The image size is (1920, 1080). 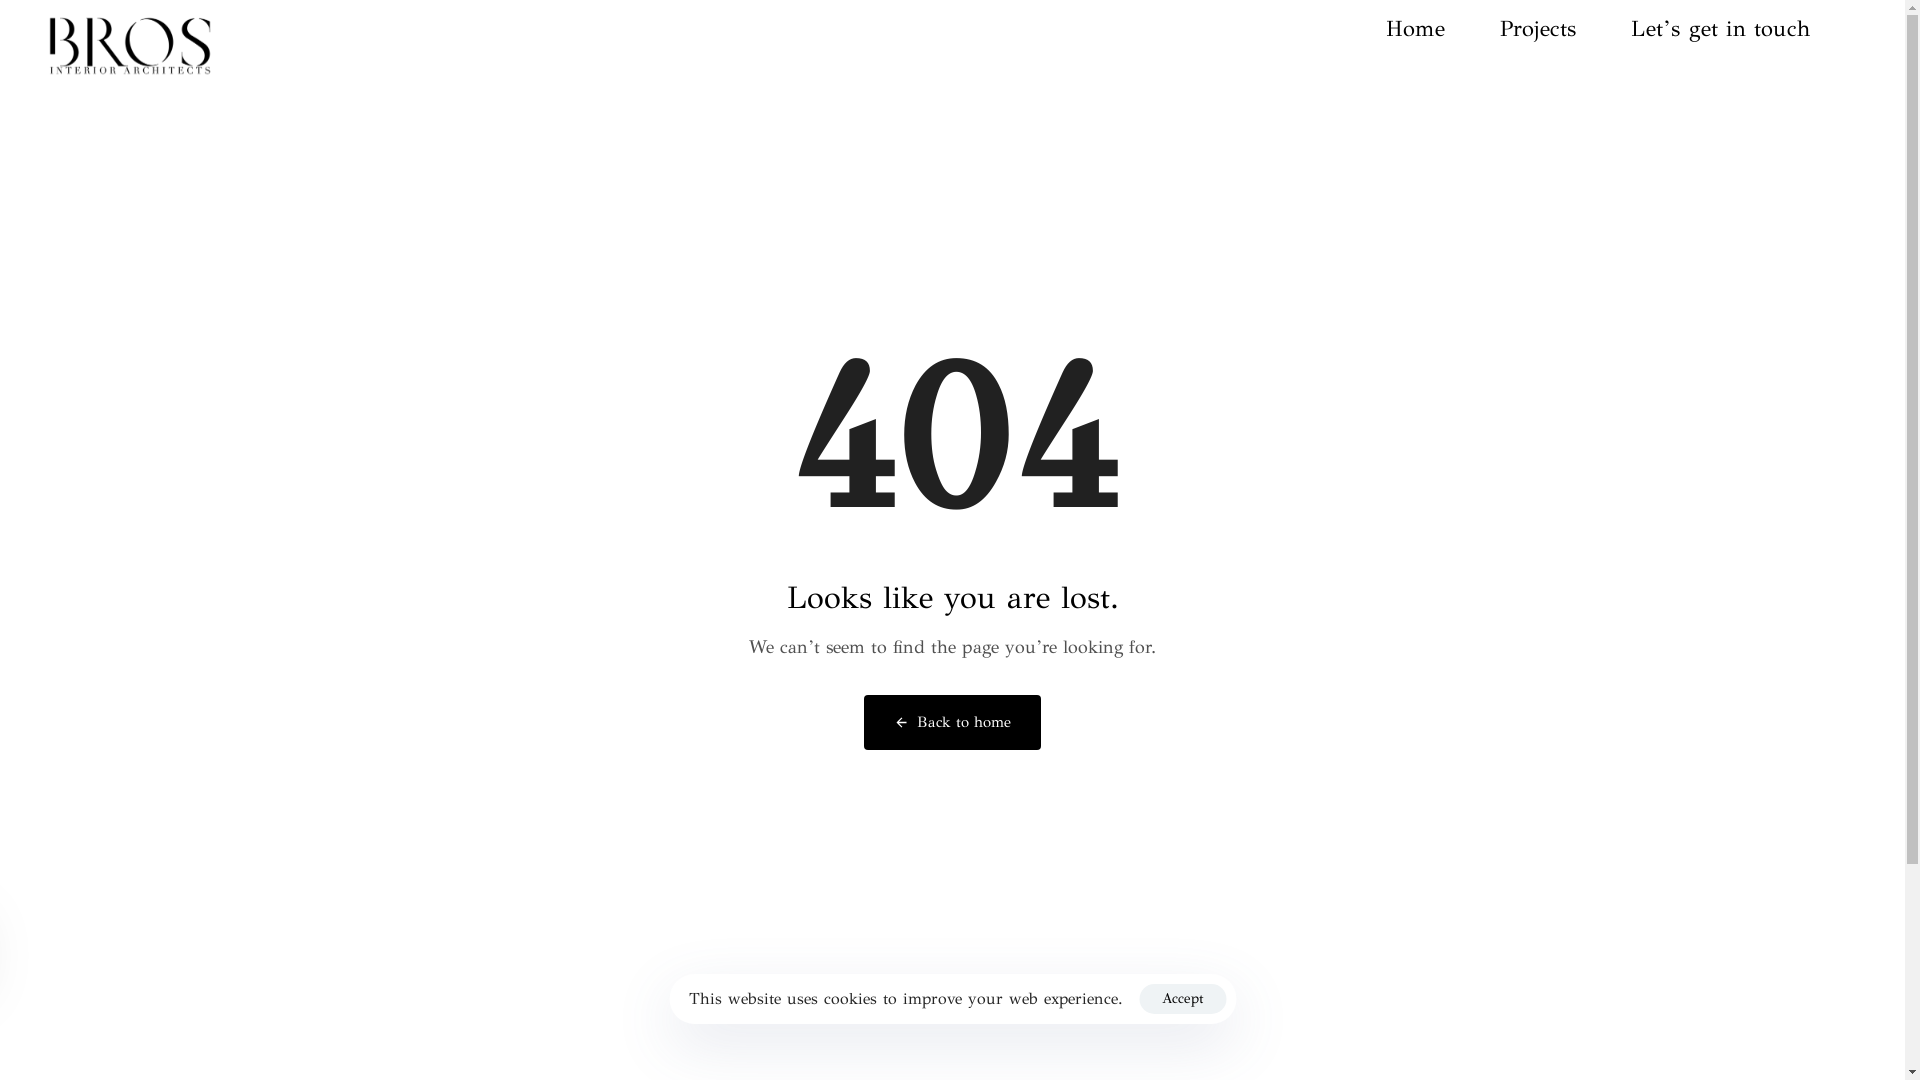 What do you see at coordinates (952, 923) in the screenshot?
I see `BOOK YOUR MEETING HERE` at bounding box center [952, 923].